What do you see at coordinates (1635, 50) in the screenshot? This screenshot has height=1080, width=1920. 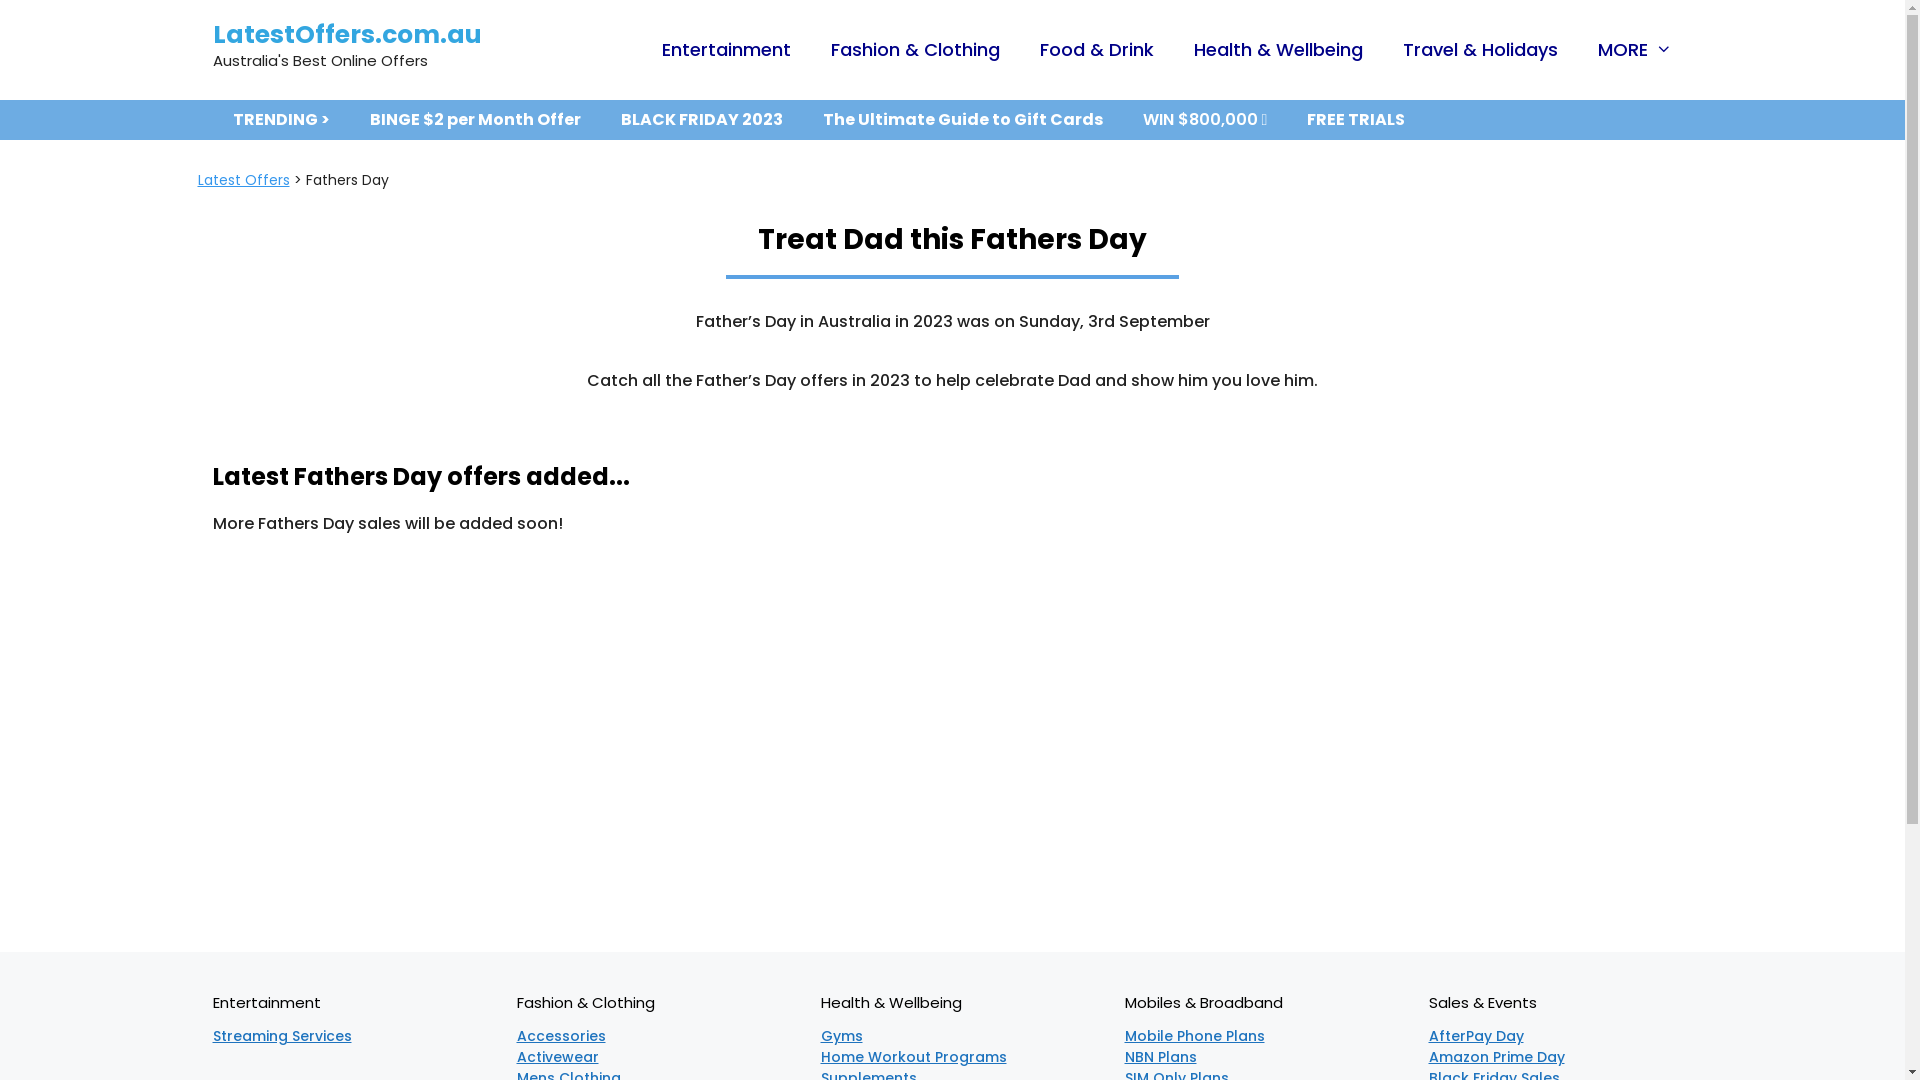 I see `MORE` at bounding box center [1635, 50].